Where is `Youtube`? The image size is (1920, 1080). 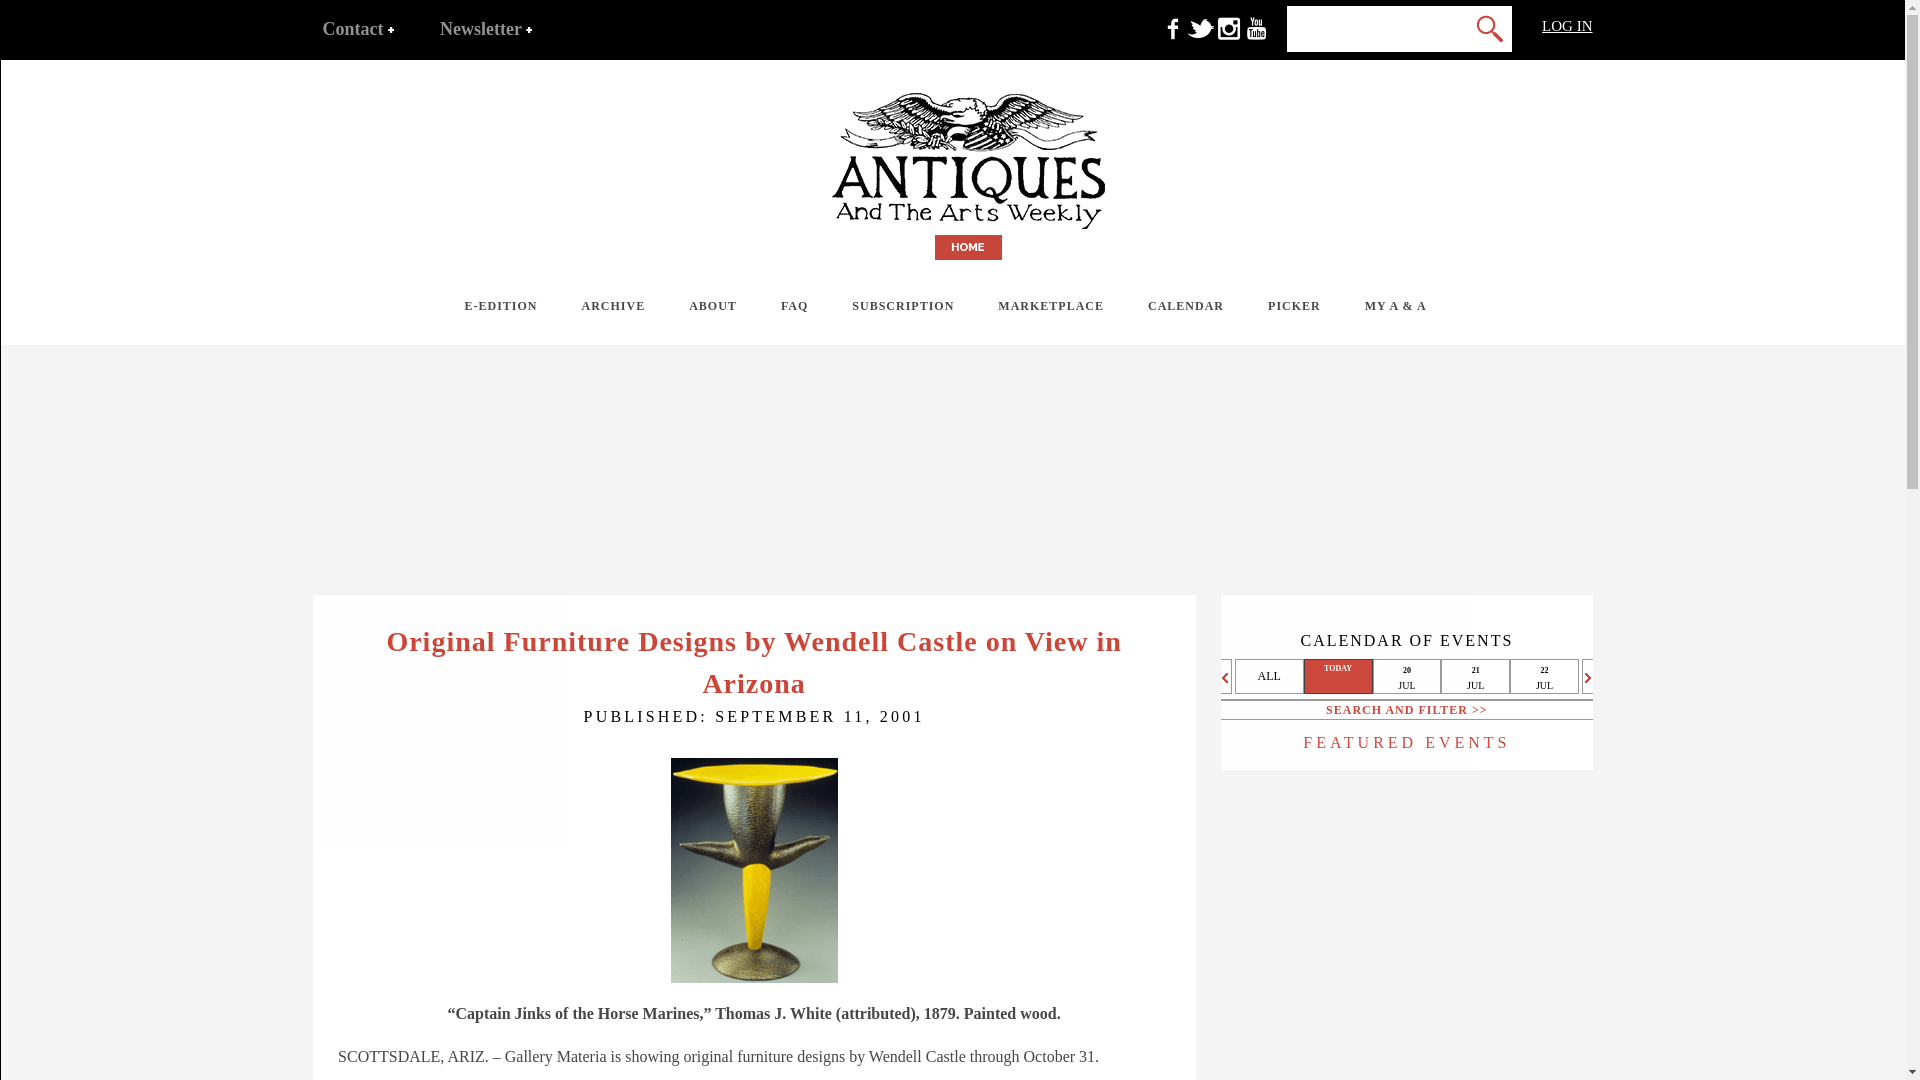
Youtube is located at coordinates (1256, 38).